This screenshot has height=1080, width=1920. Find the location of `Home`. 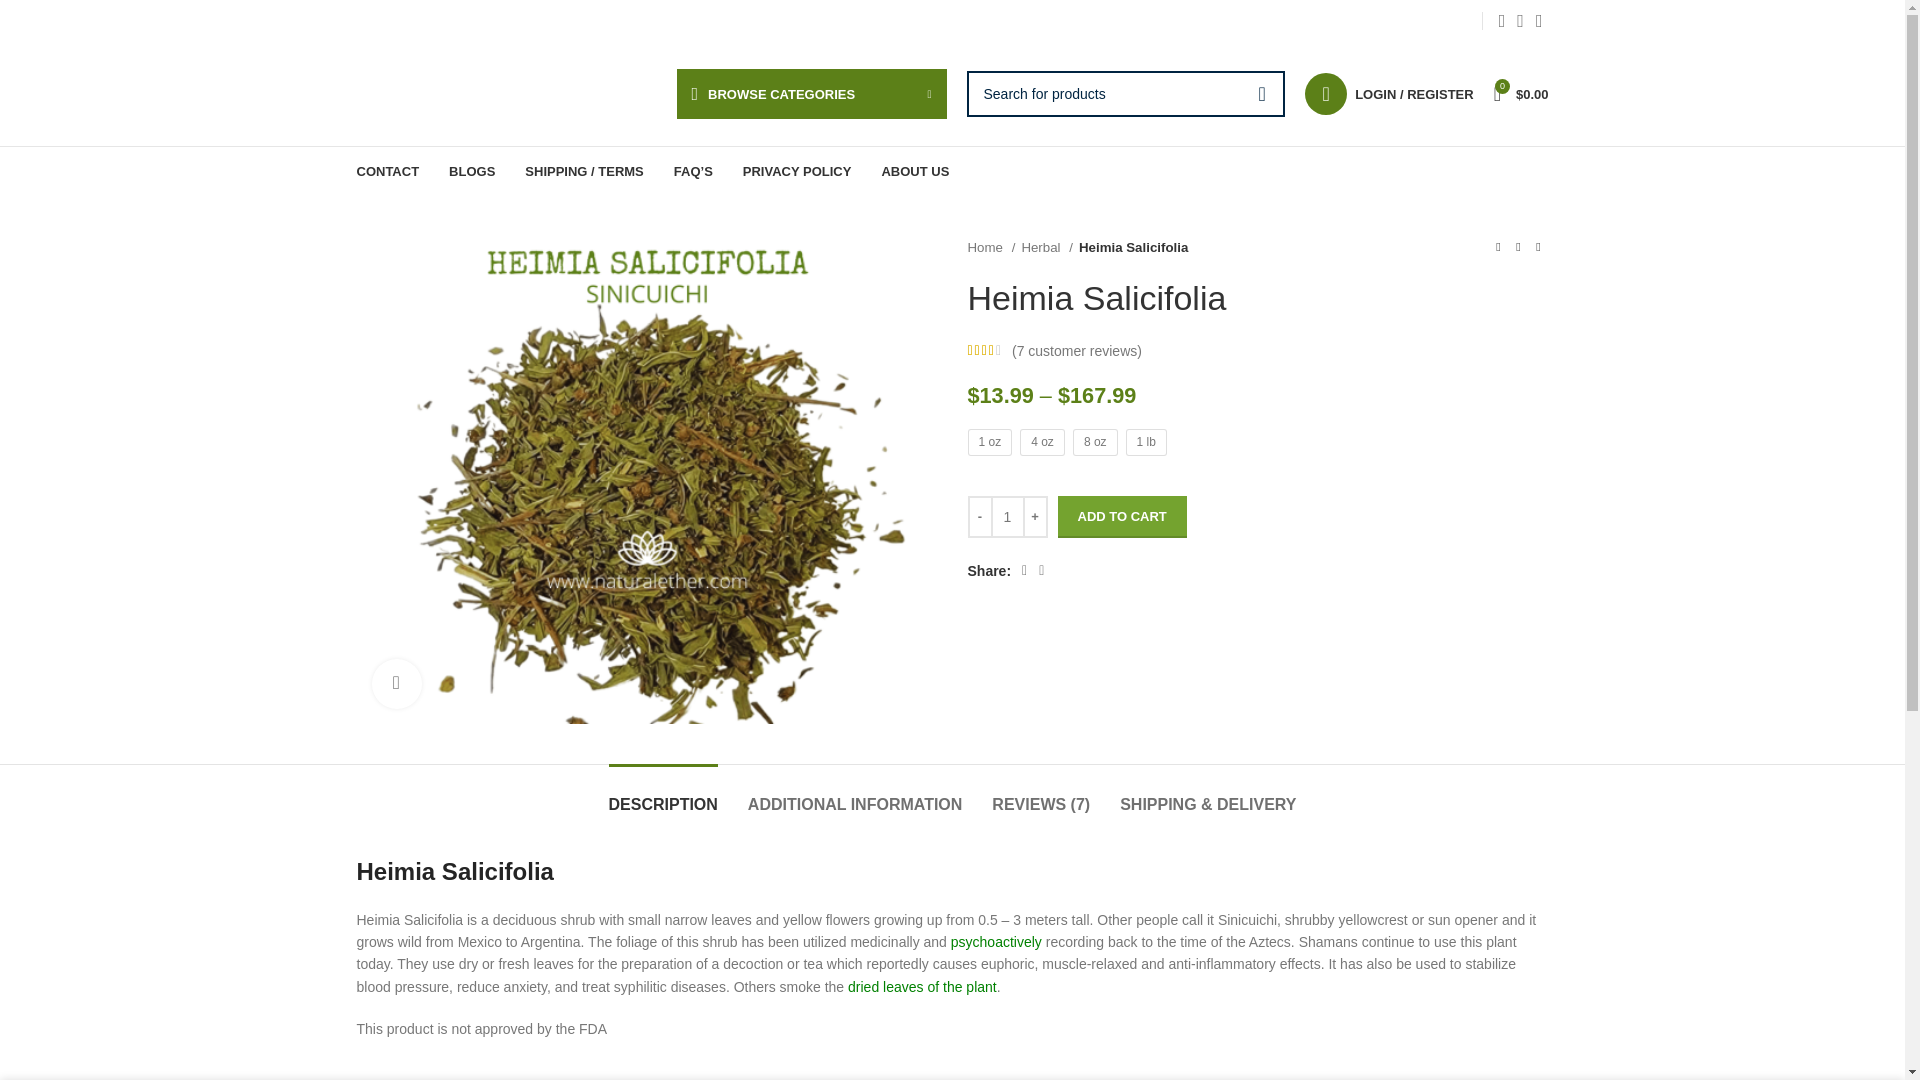

Home is located at coordinates (991, 247).